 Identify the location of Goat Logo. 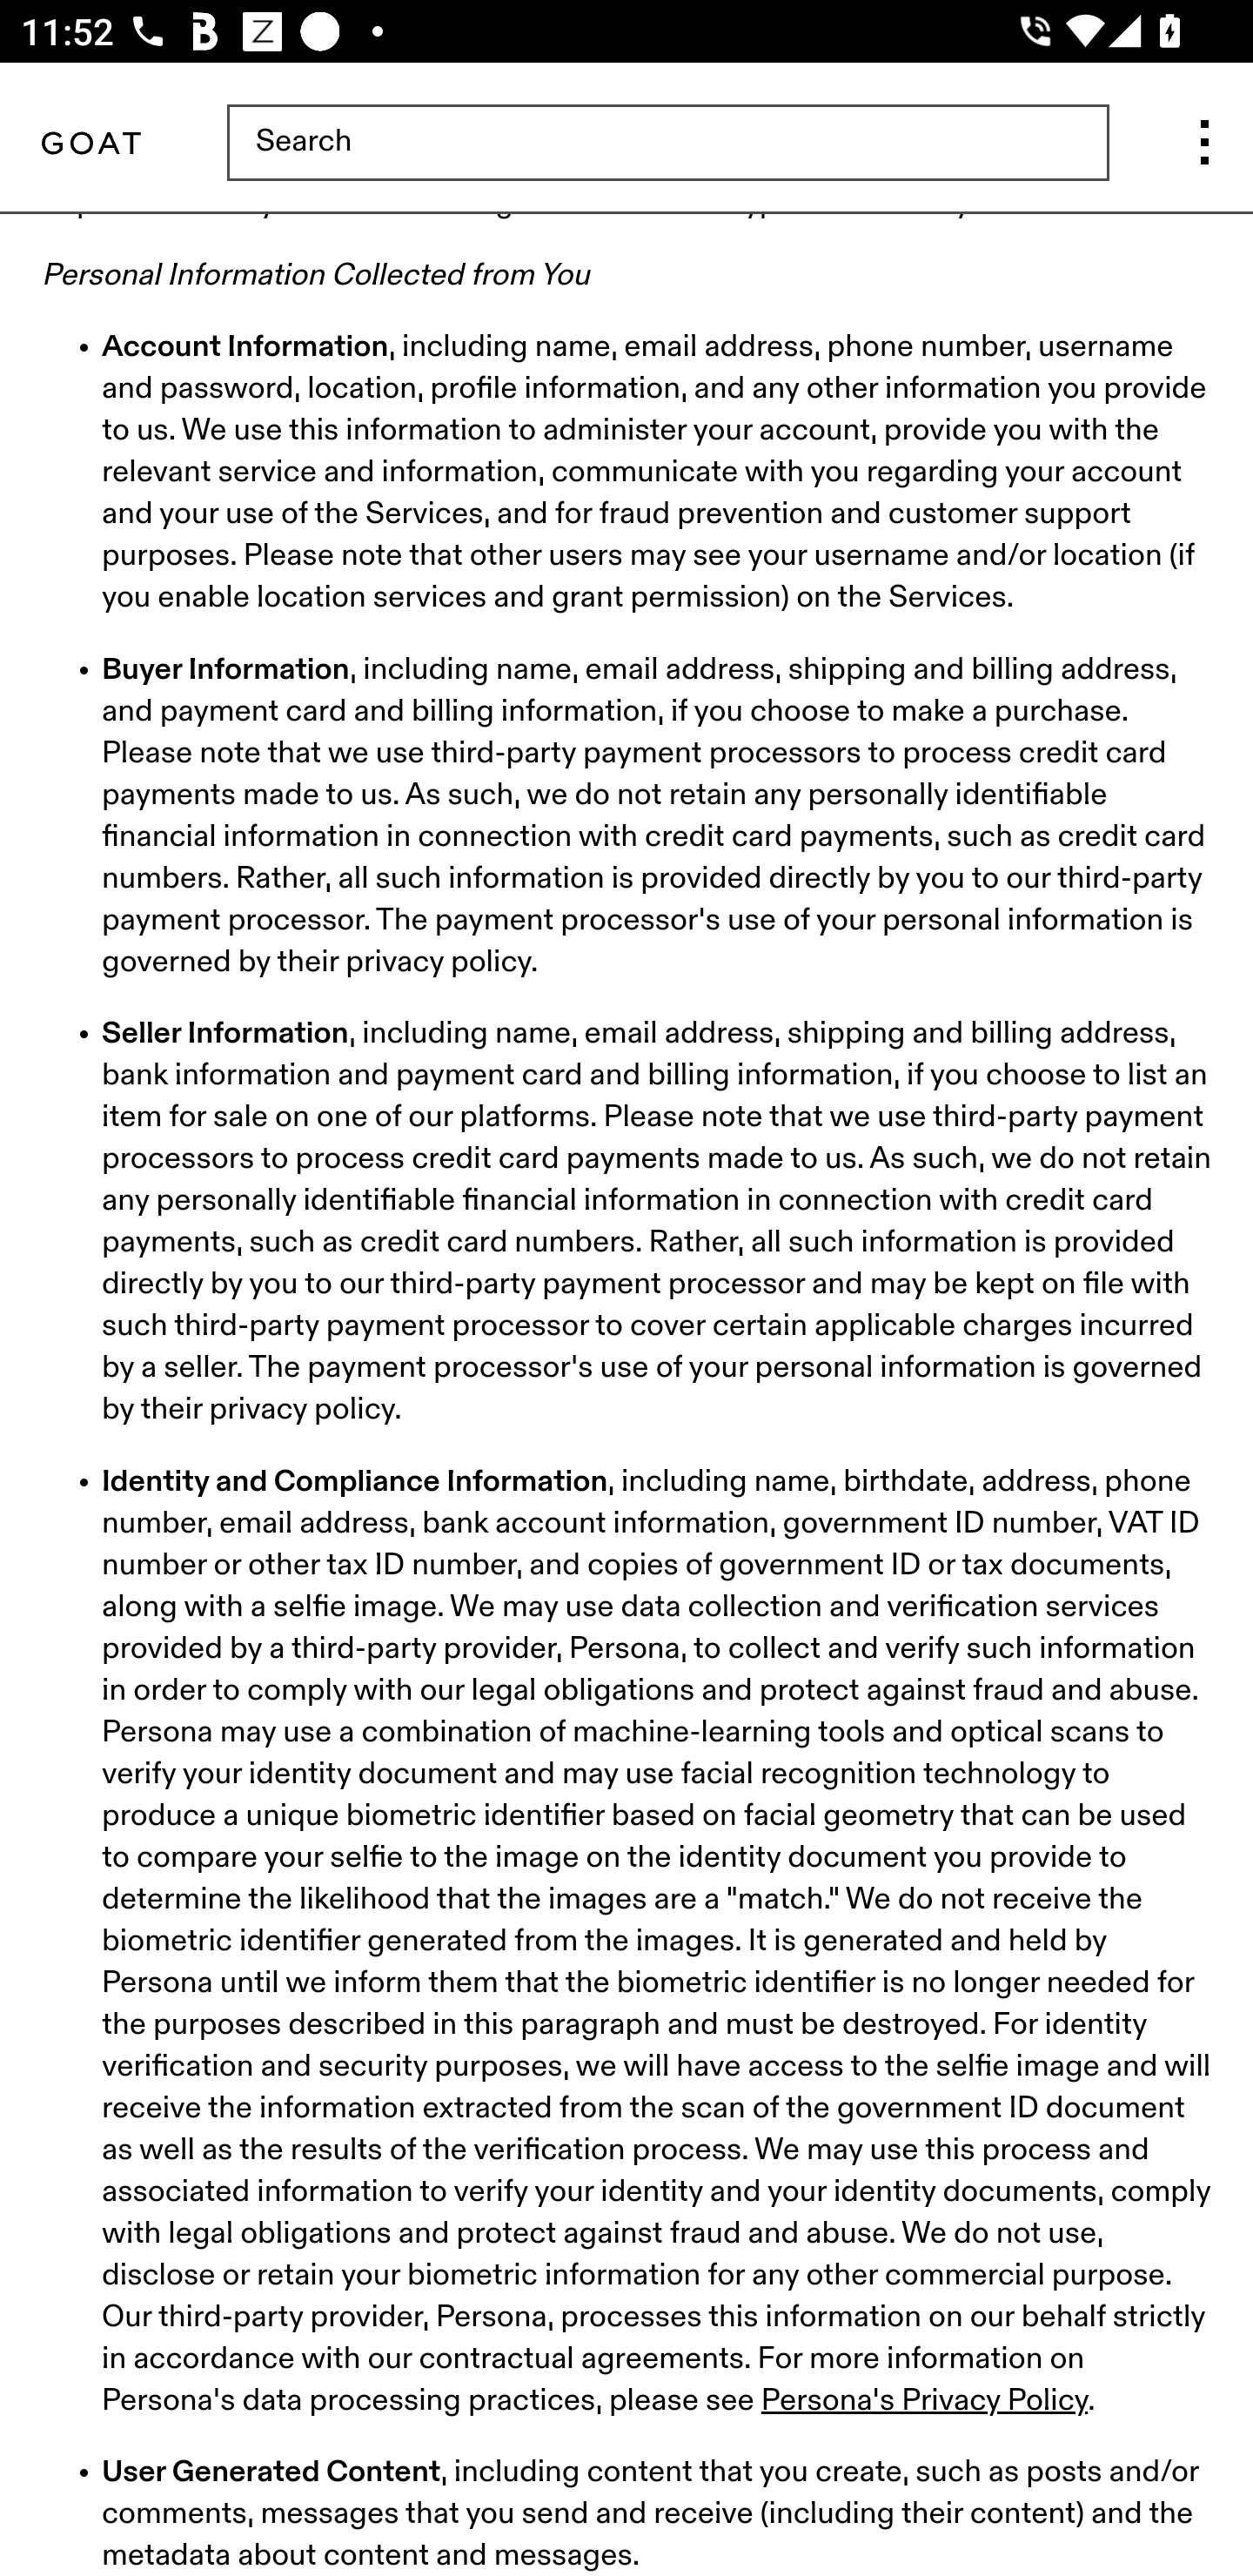
(90, 144).